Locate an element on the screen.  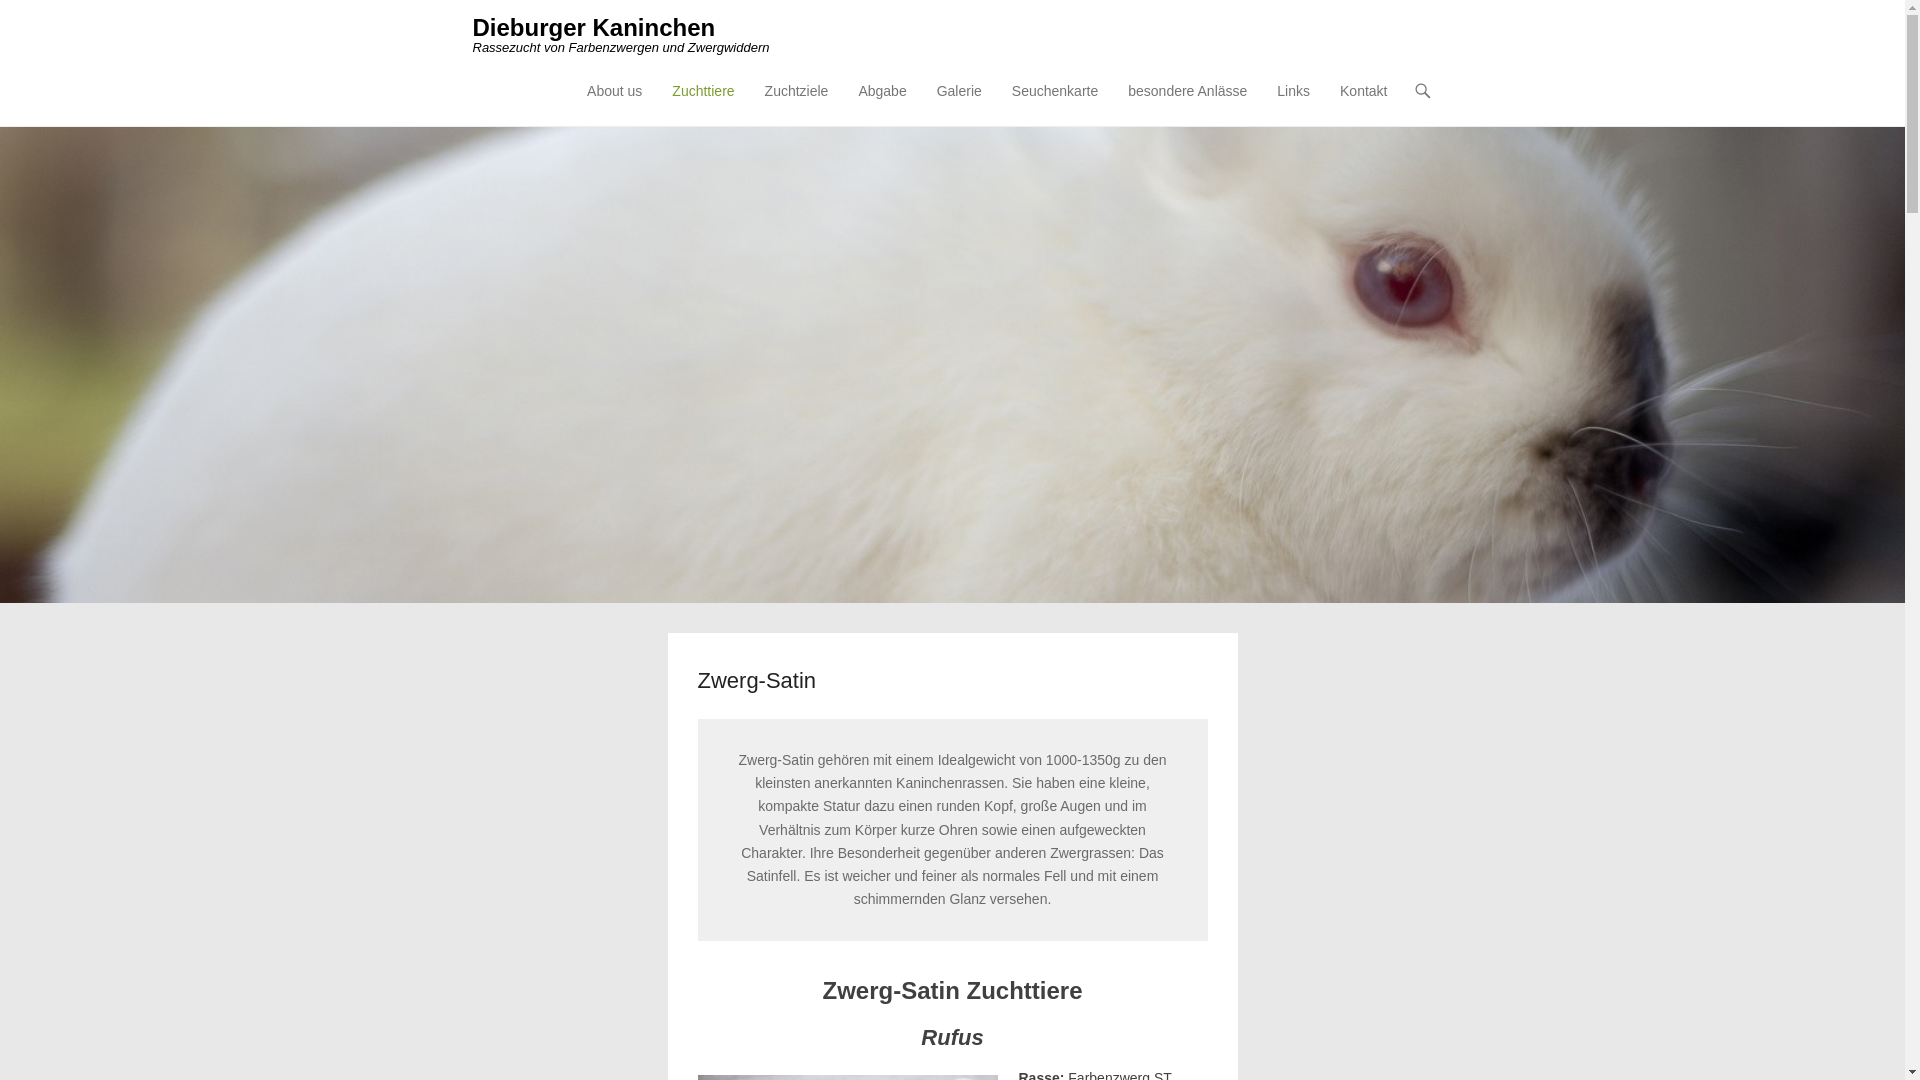
Zuchttiere is located at coordinates (703, 104).